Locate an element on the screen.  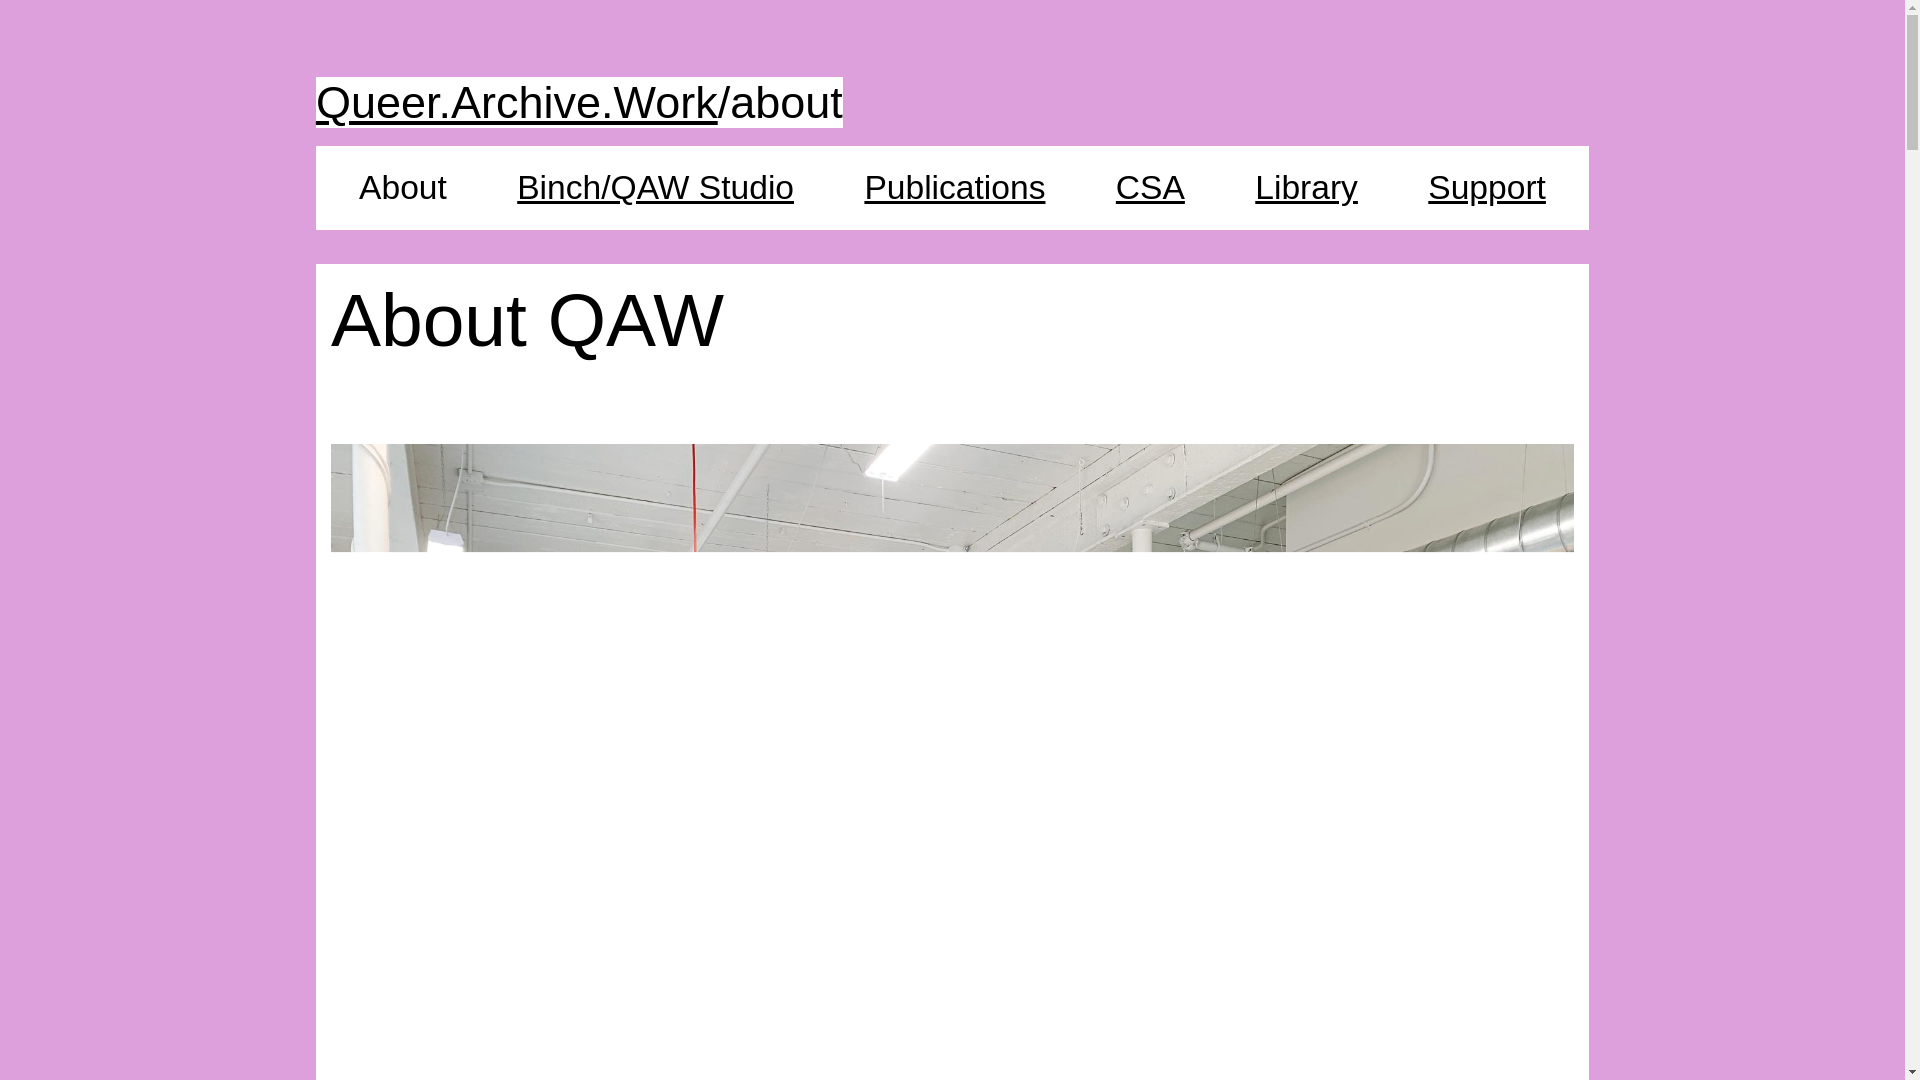
Publications is located at coordinates (954, 187).